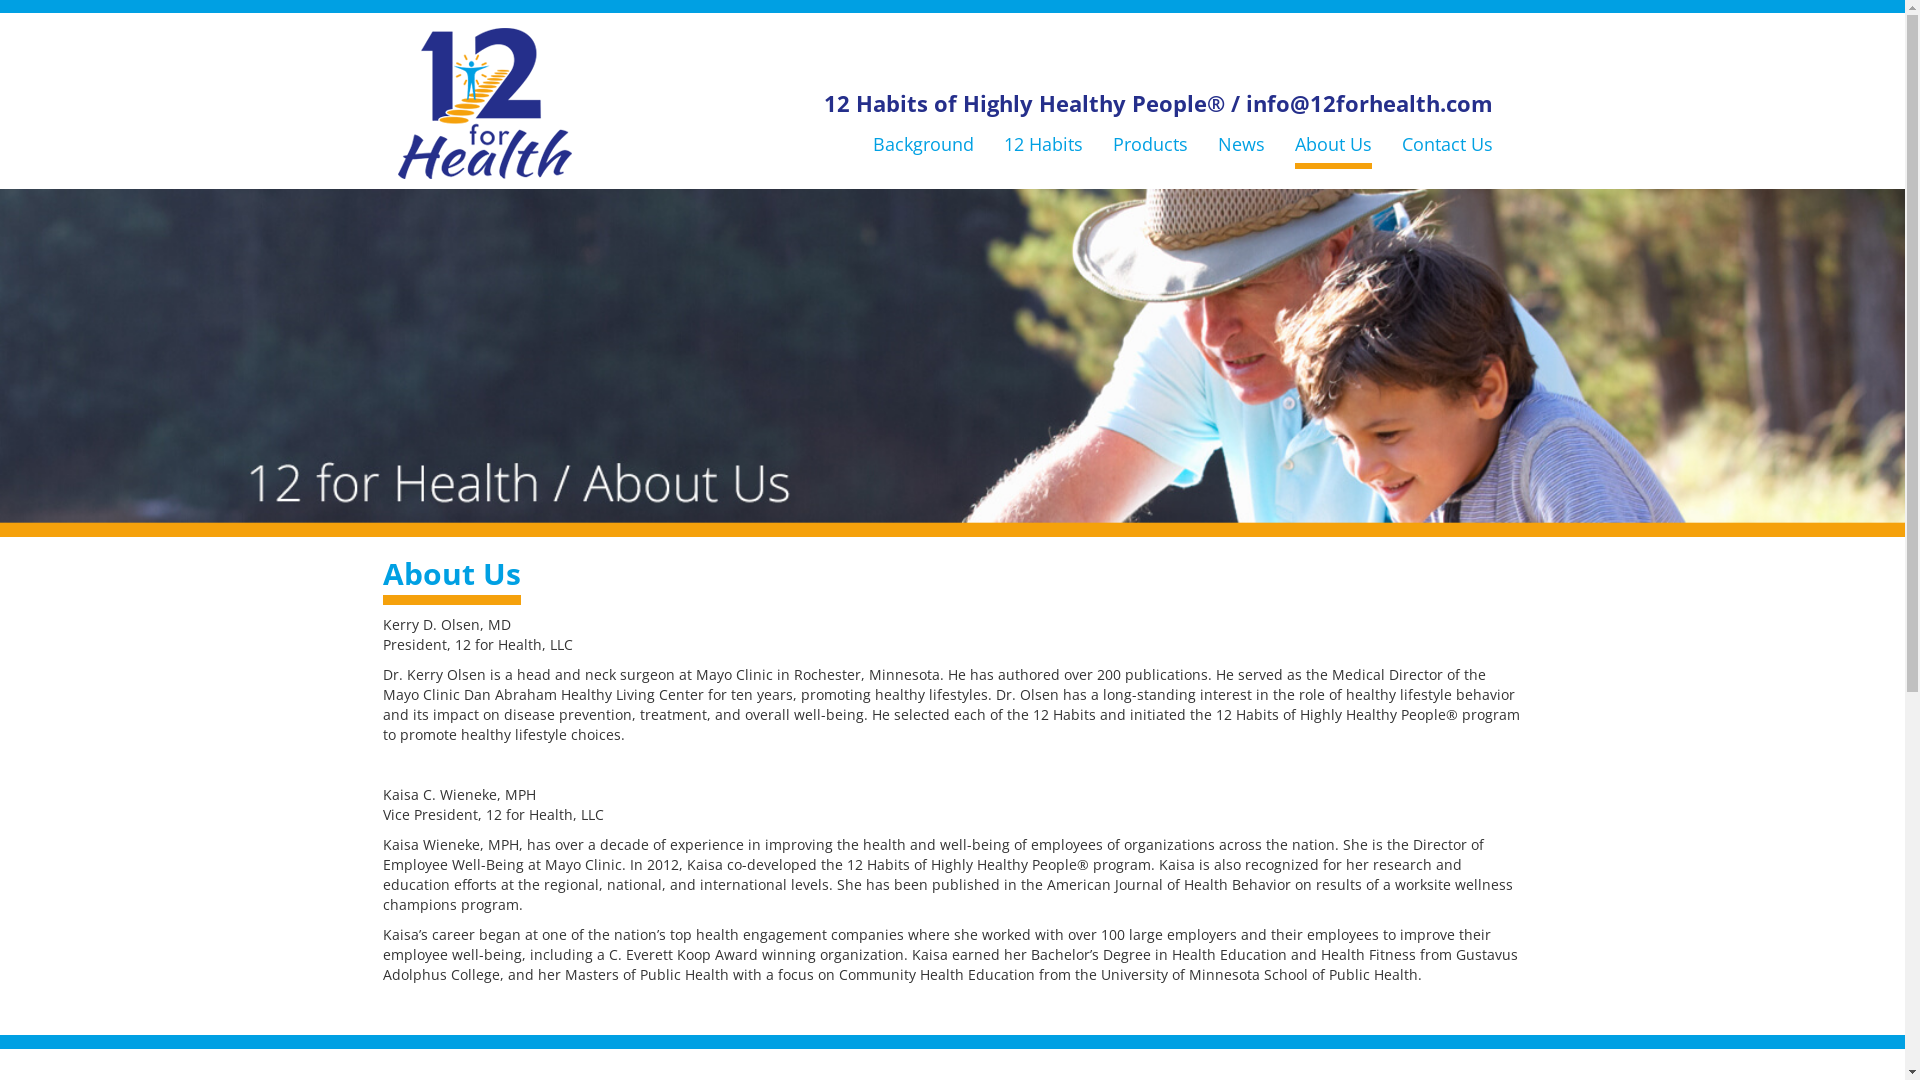 Image resolution: width=1920 pixels, height=1080 pixels. I want to click on info@12forhealth.com, so click(1370, 66).